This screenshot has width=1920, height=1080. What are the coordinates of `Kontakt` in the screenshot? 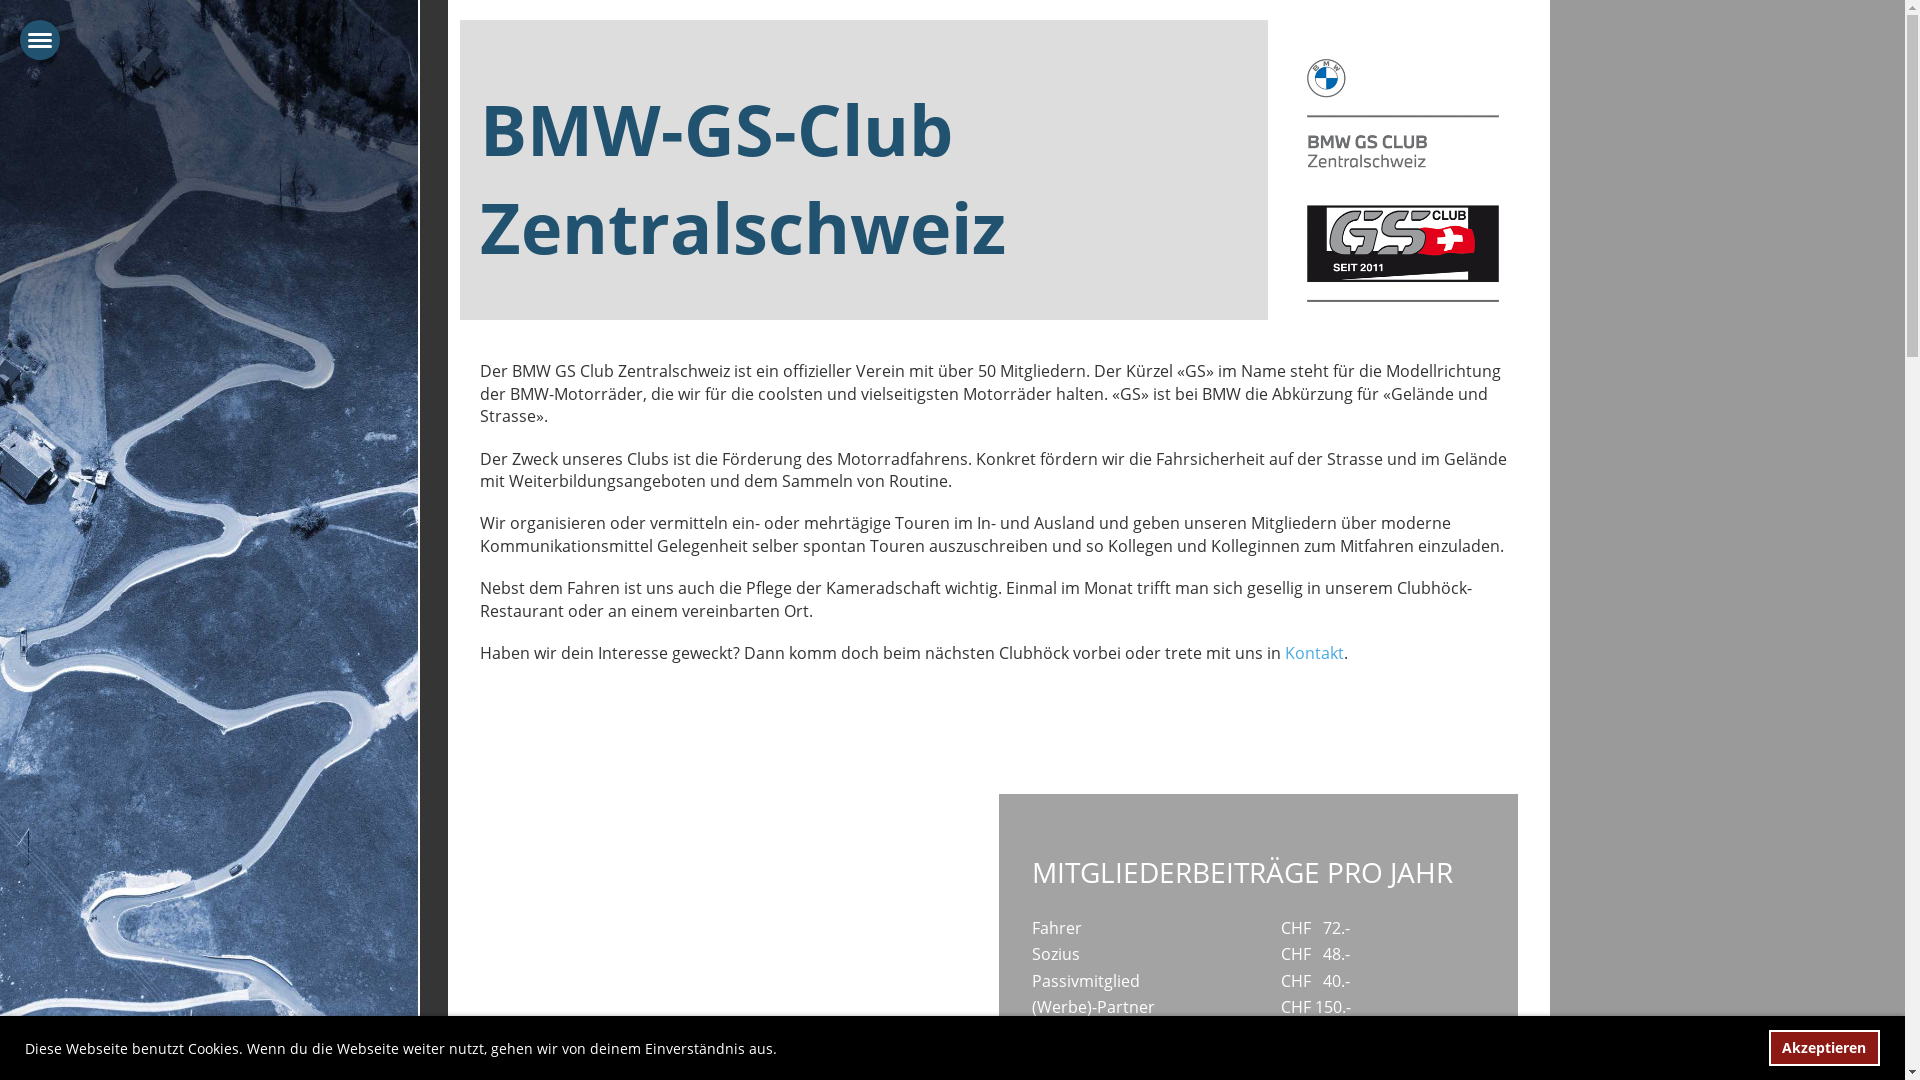 It's located at (1314, 653).